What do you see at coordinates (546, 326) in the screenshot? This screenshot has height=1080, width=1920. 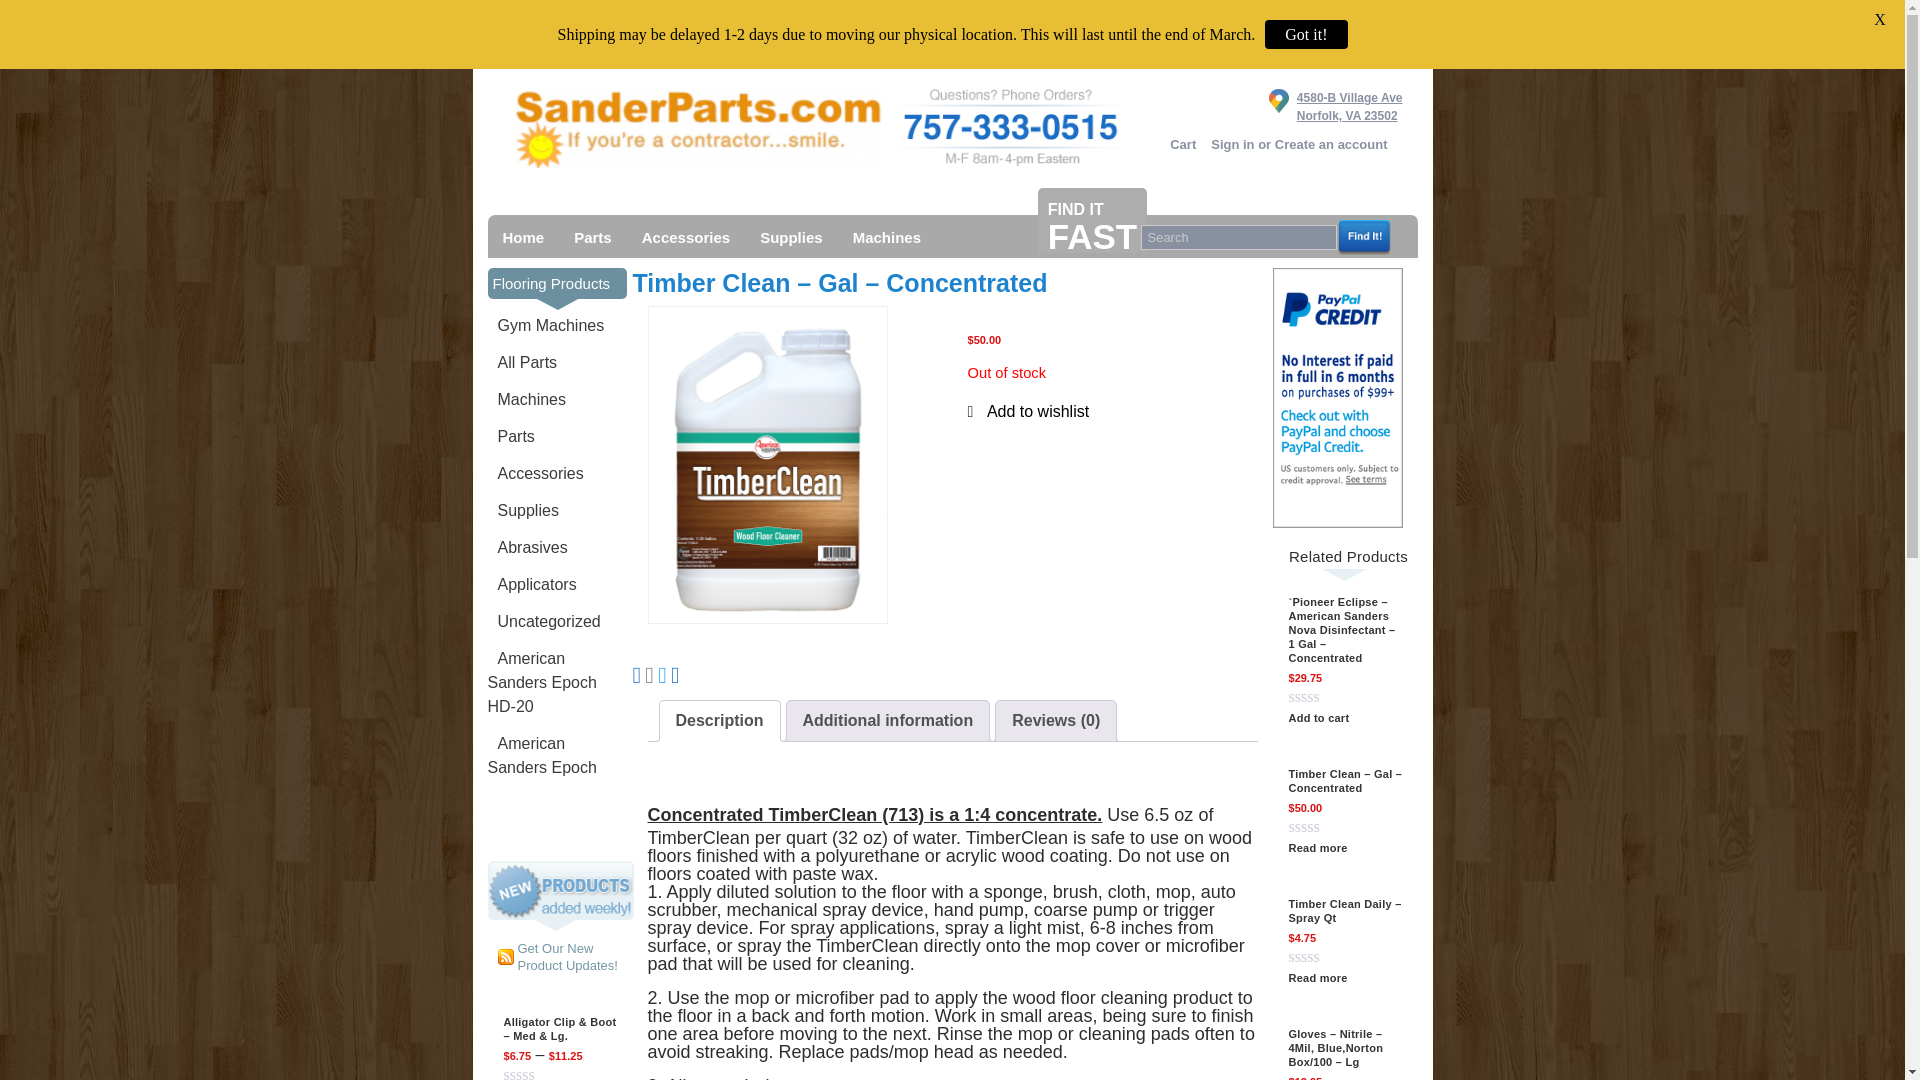 I see `Sander Parts` at bounding box center [546, 326].